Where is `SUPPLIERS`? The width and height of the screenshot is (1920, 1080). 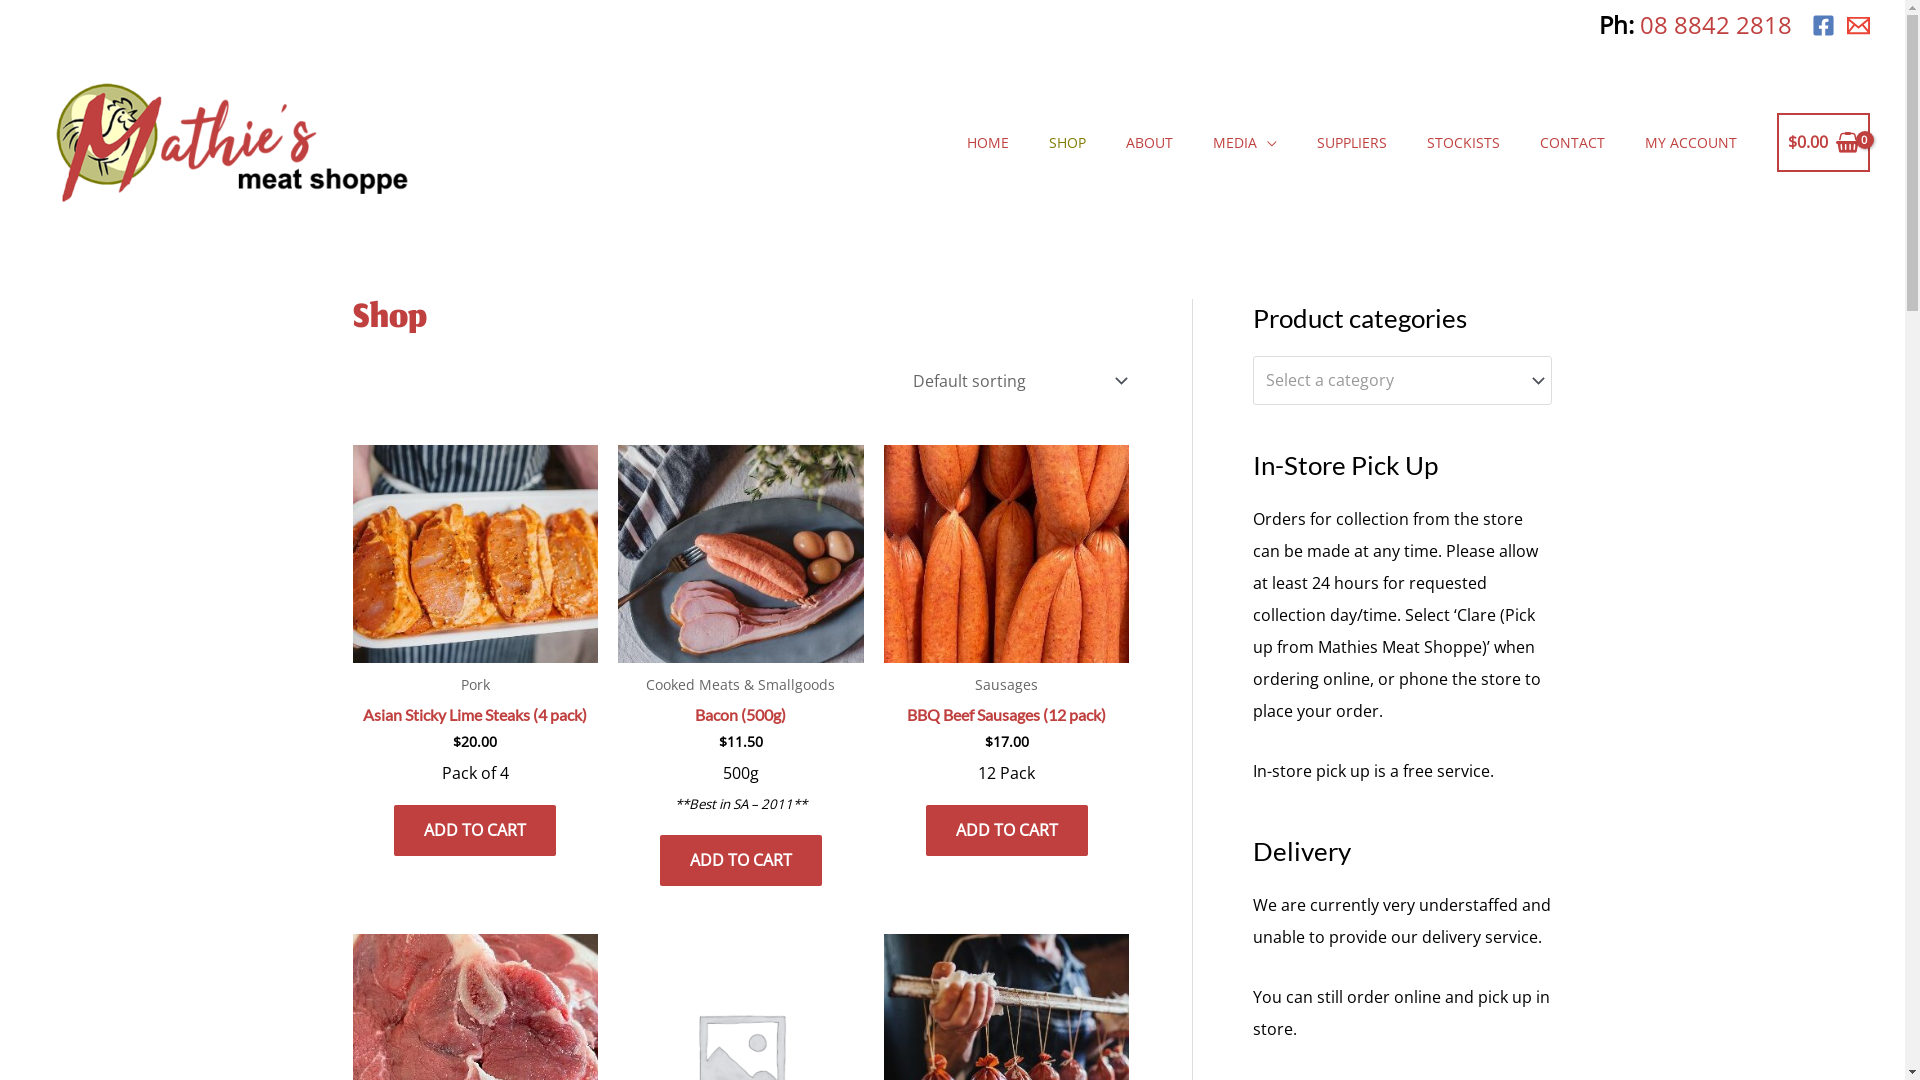
SUPPLIERS is located at coordinates (1352, 143).